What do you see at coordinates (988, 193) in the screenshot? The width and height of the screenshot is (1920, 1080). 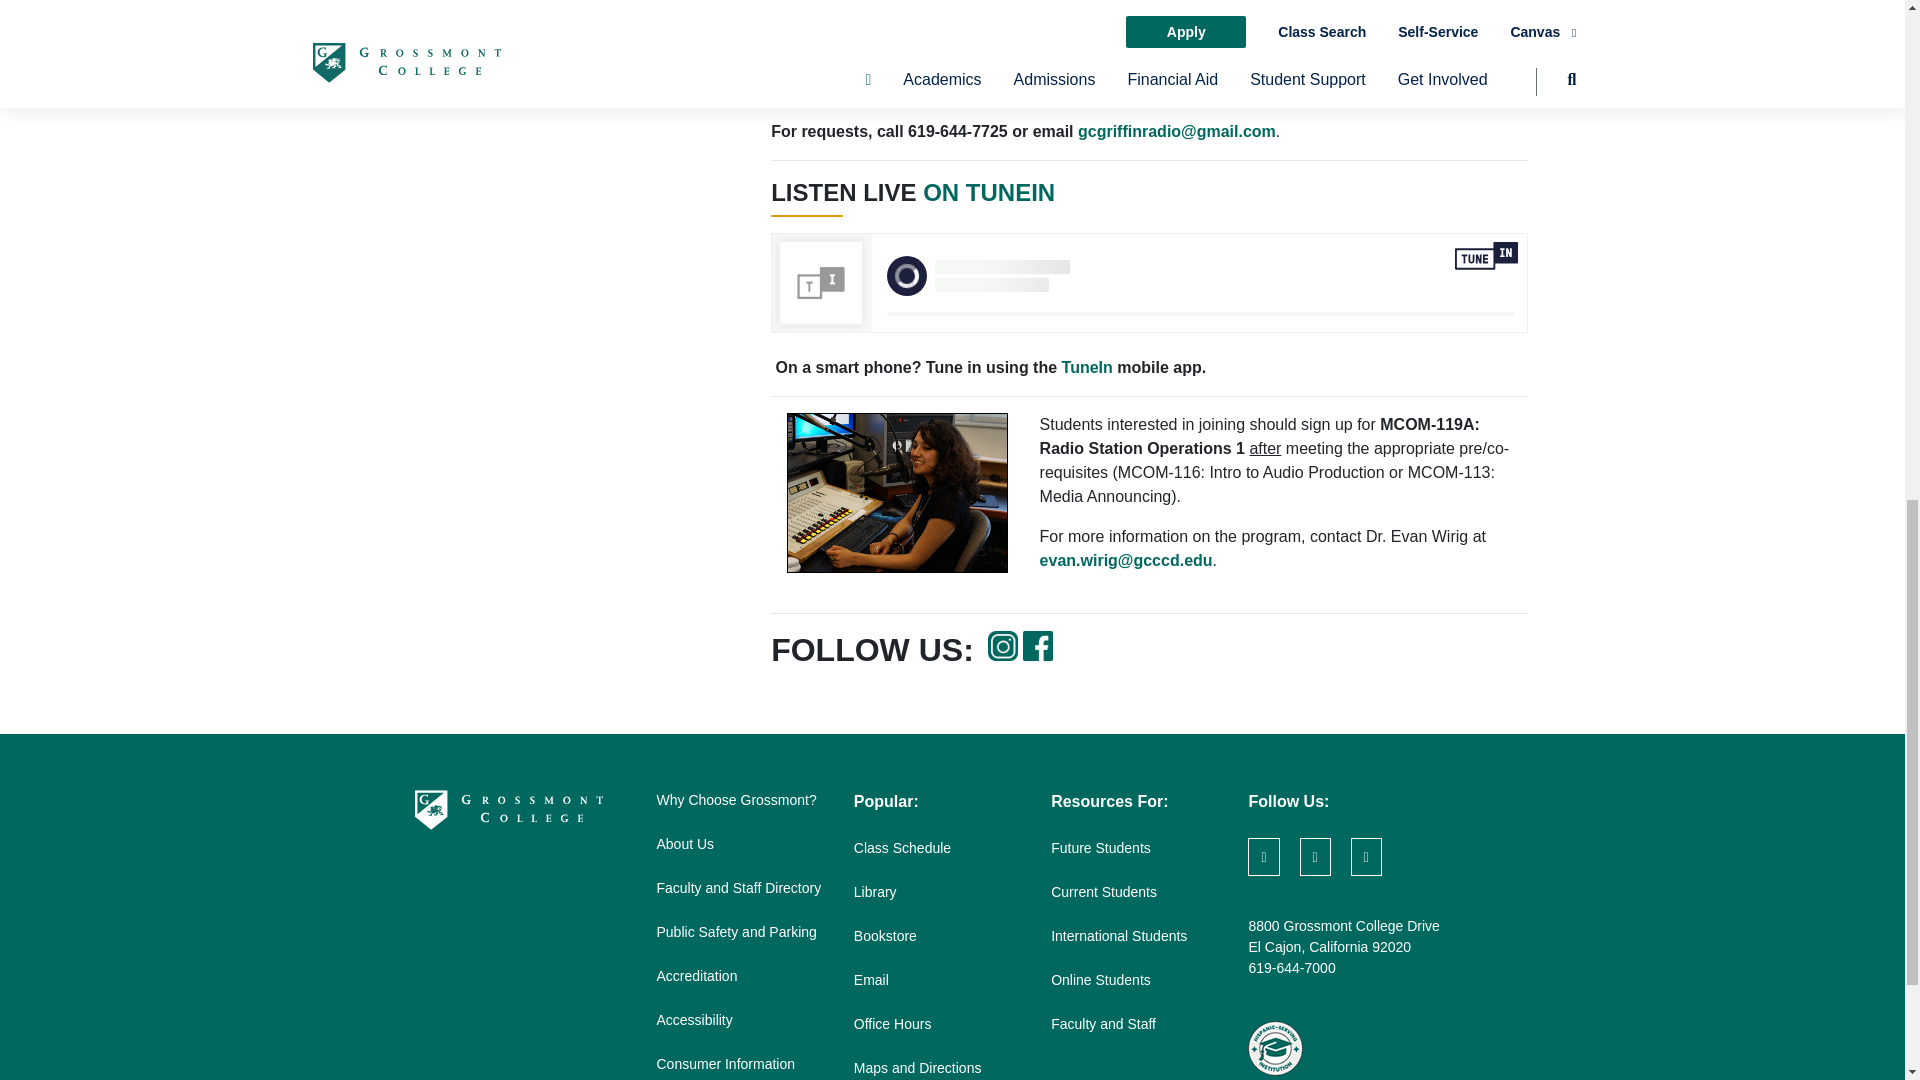 I see `ON TUNEIN` at bounding box center [988, 193].